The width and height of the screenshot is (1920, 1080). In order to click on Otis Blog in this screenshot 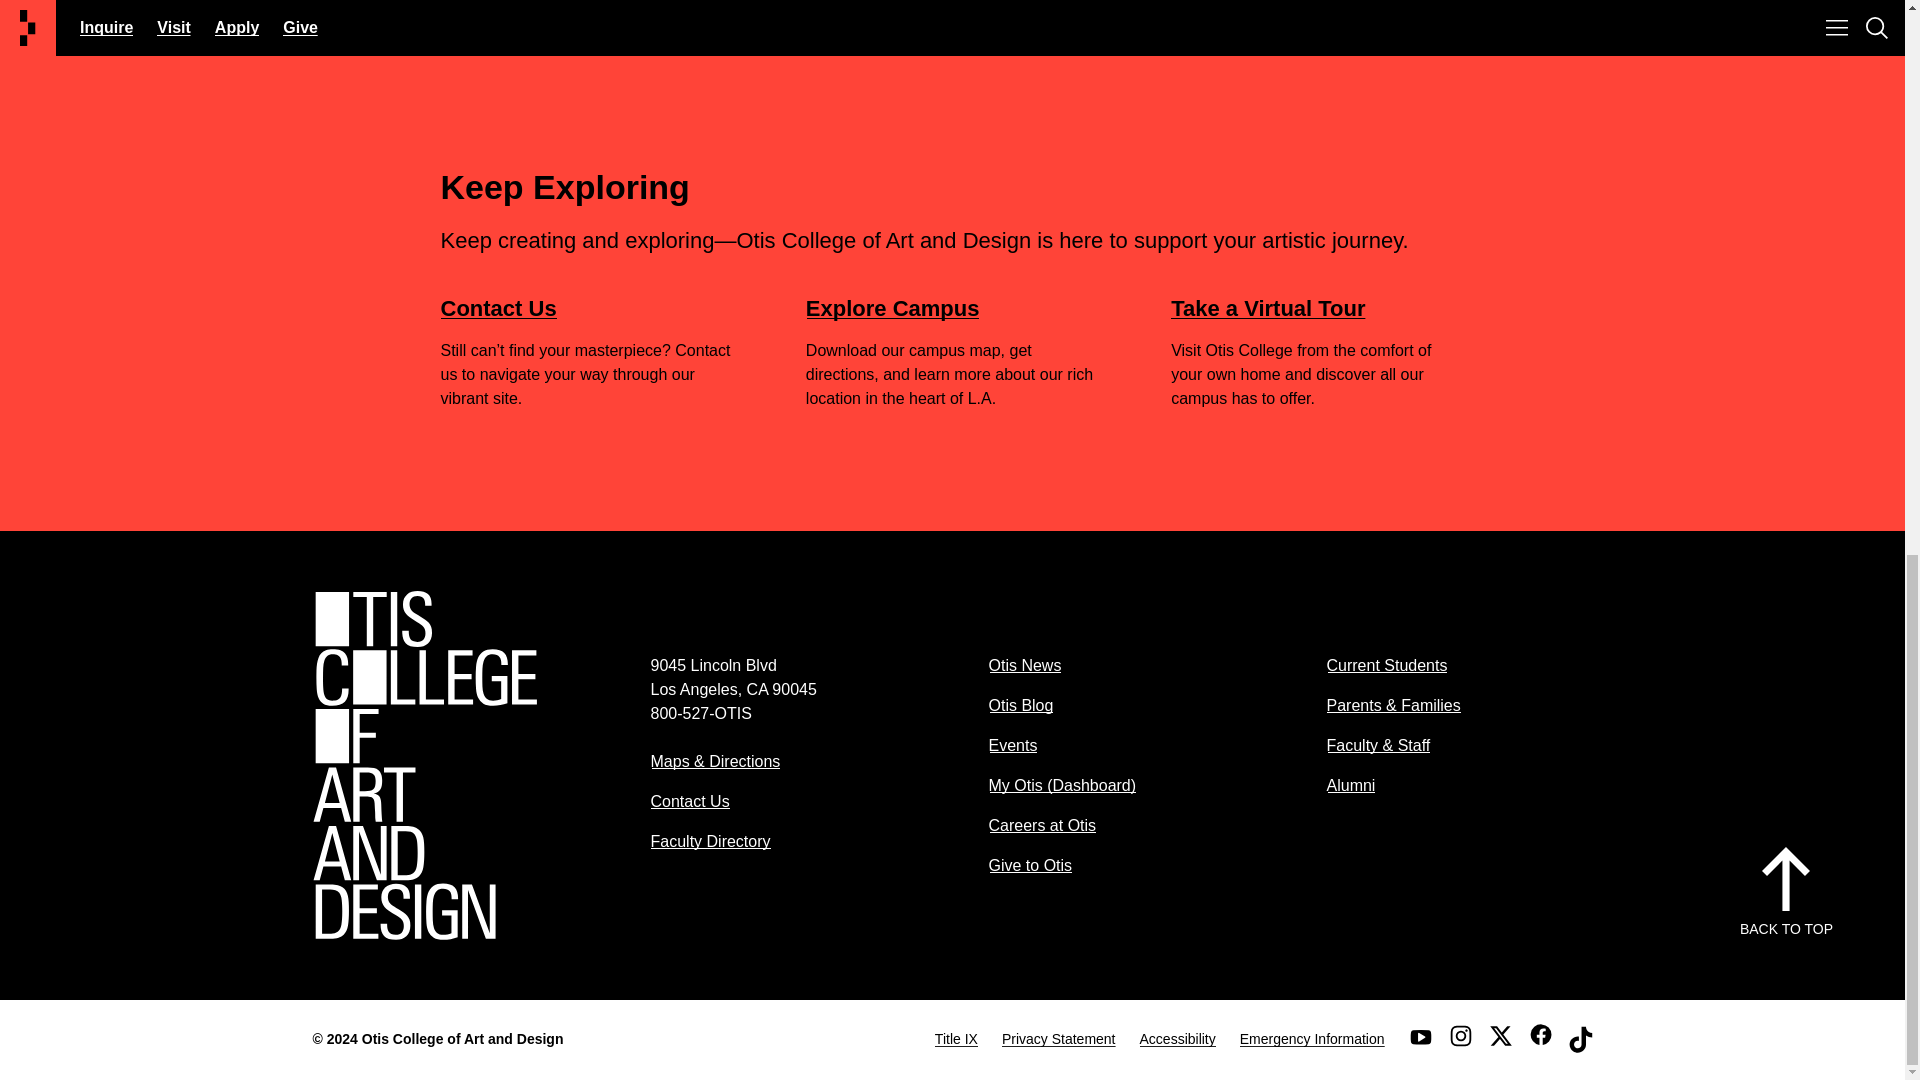, I will do `click(1020, 704)`.